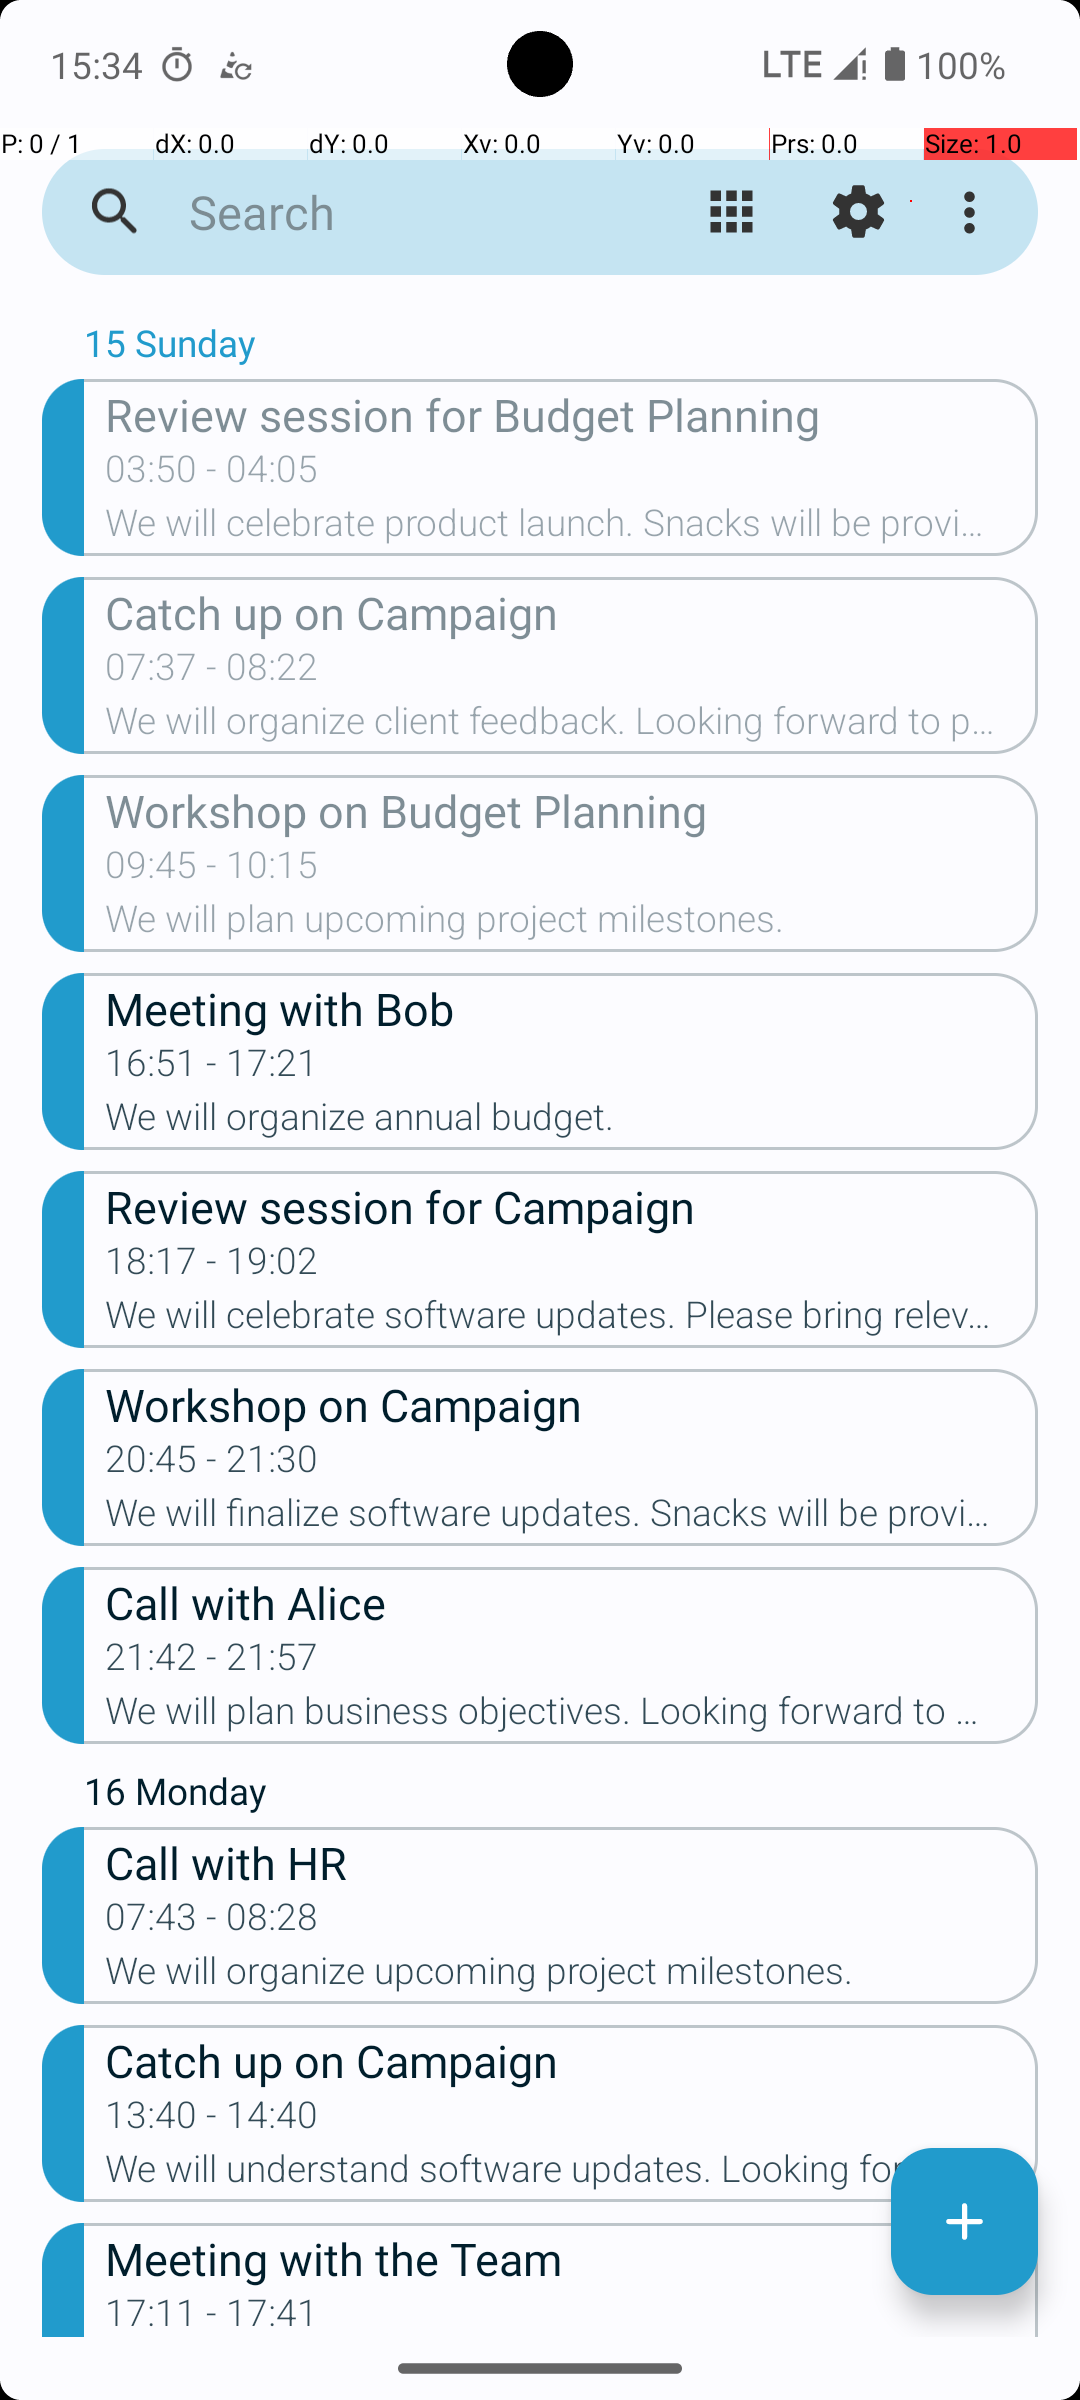  Describe the element at coordinates (212, 1069) in the screenshot. I see `16:51 - 17:21` at that location.